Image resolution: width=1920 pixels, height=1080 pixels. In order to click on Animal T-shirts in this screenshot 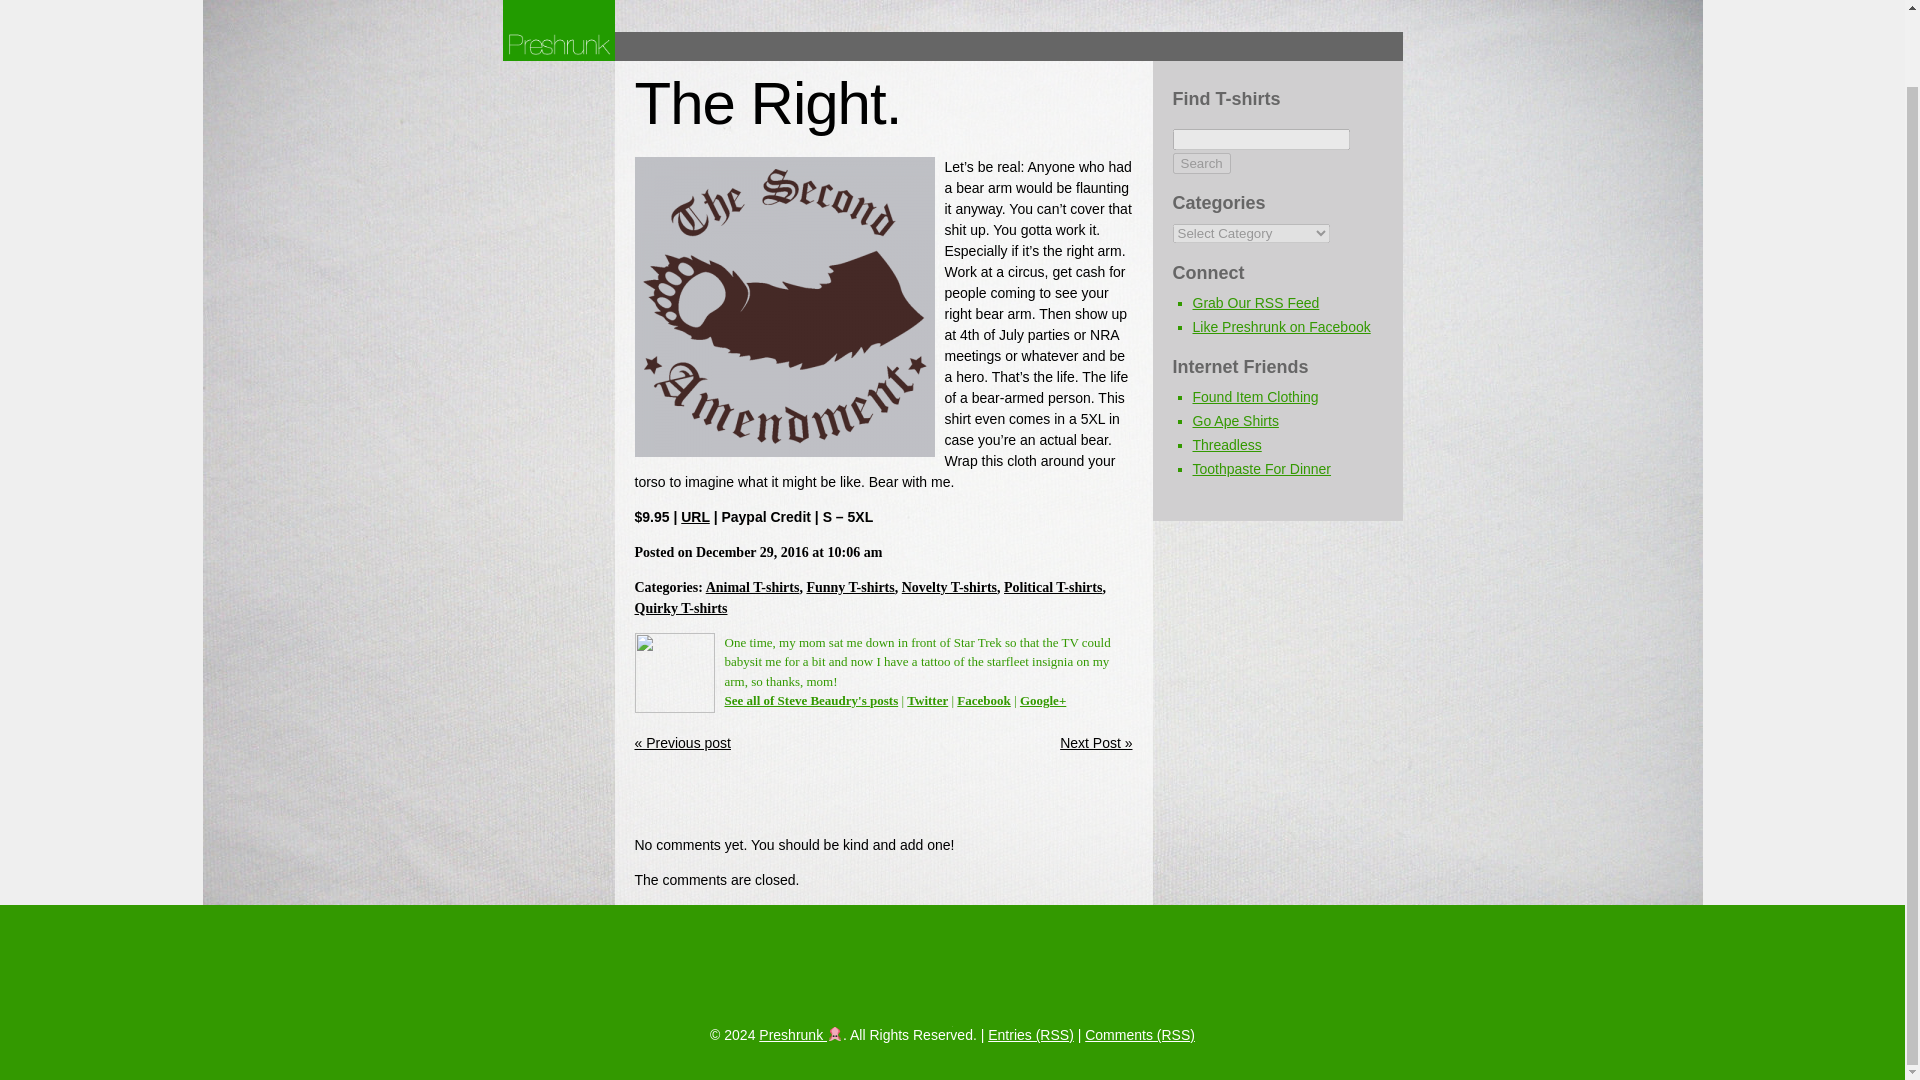, I will do `click(753, 587)`.